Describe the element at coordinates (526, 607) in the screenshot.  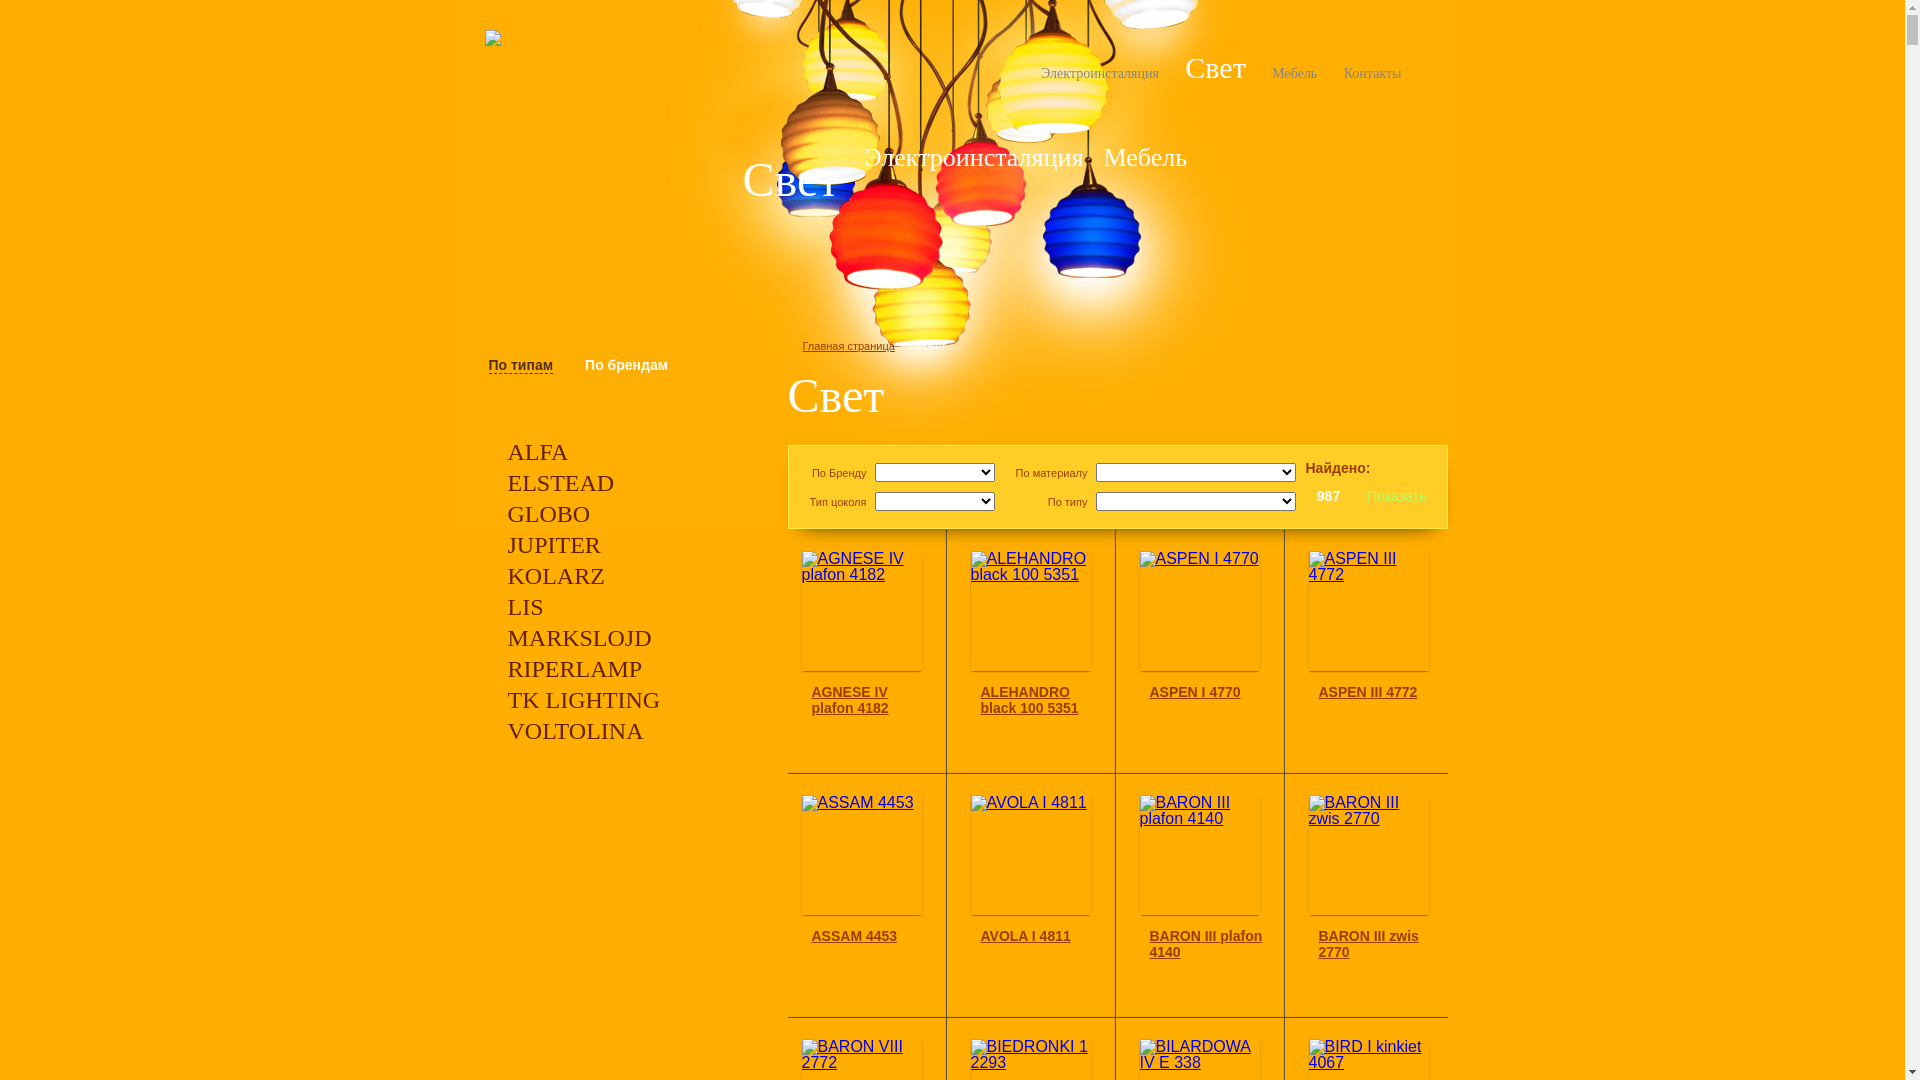
I see `LIS` at that location.